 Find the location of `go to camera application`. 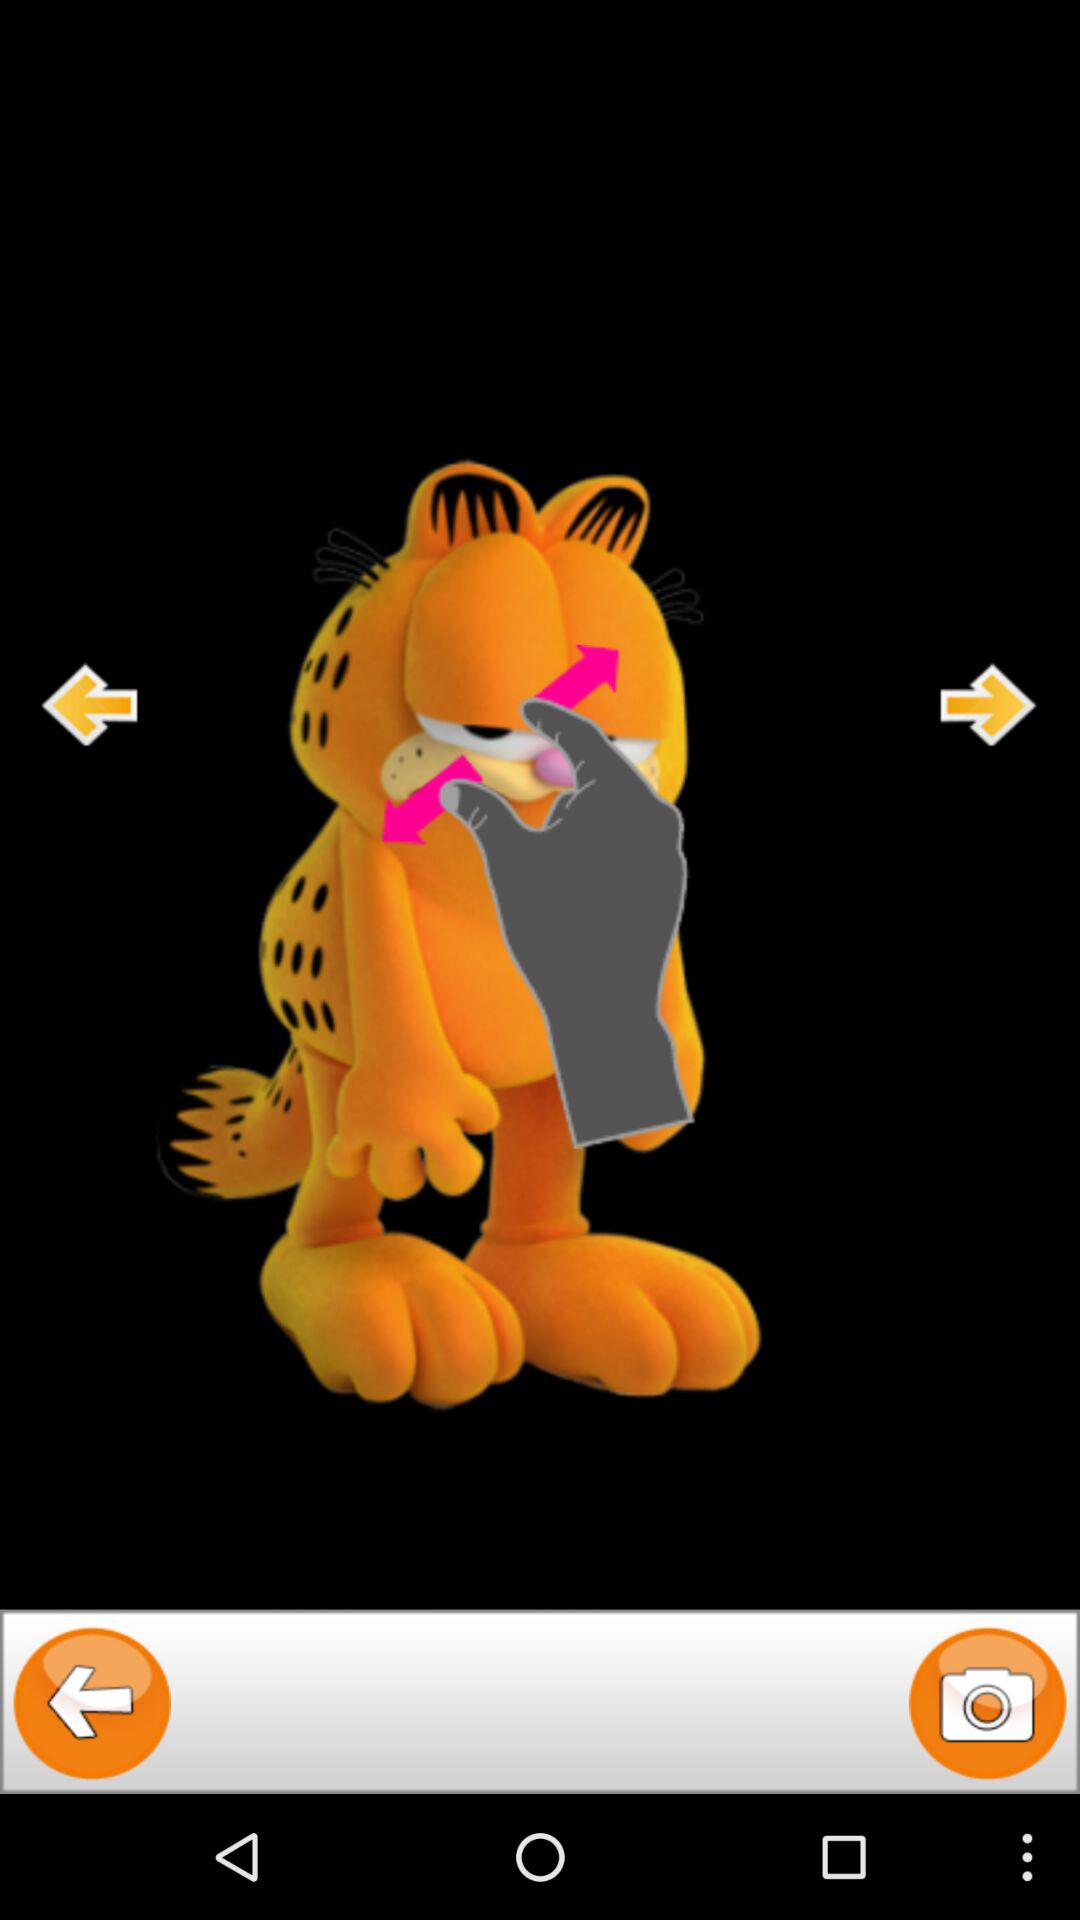

go to camera application is located at coordinates (988, 1702).